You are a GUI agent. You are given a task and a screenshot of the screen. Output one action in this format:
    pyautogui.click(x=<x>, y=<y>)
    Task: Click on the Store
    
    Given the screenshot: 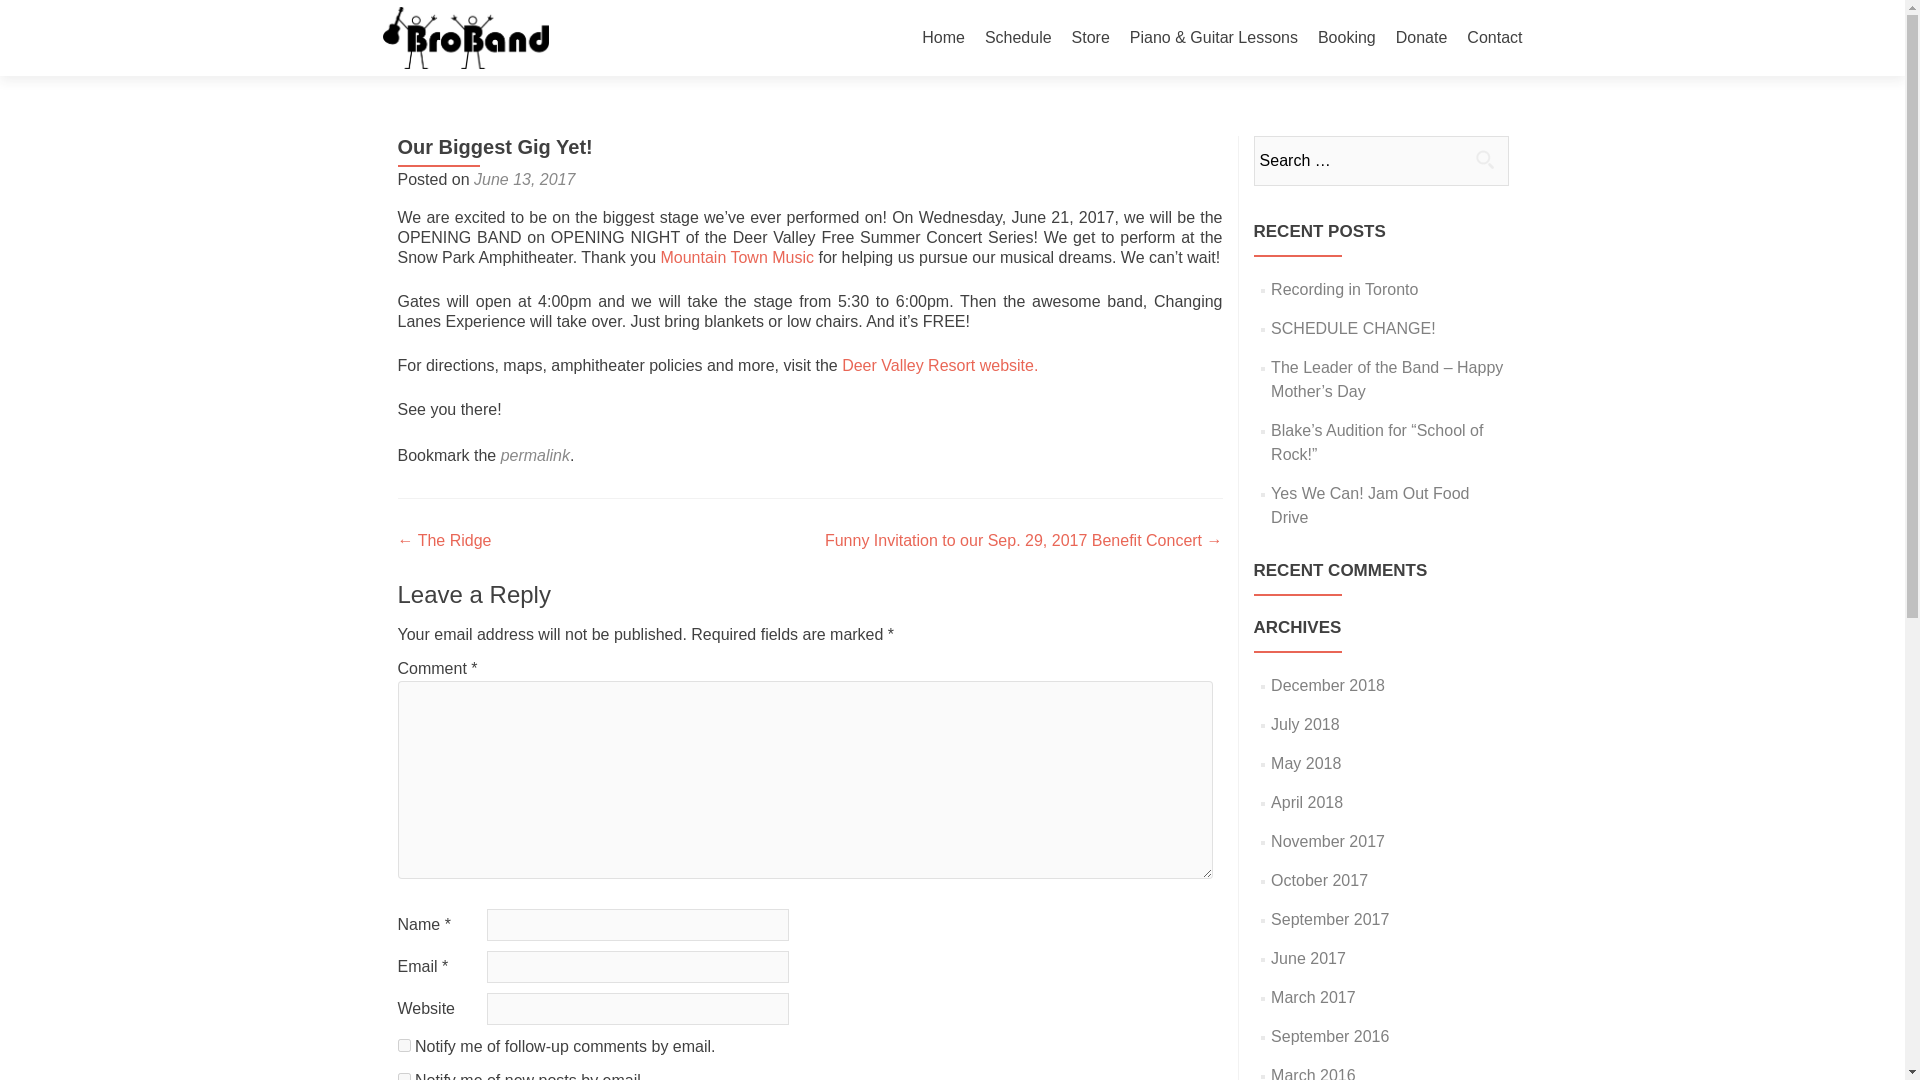 What is the action you would take?
    pyautogui.click(x=1090, y=38)
    